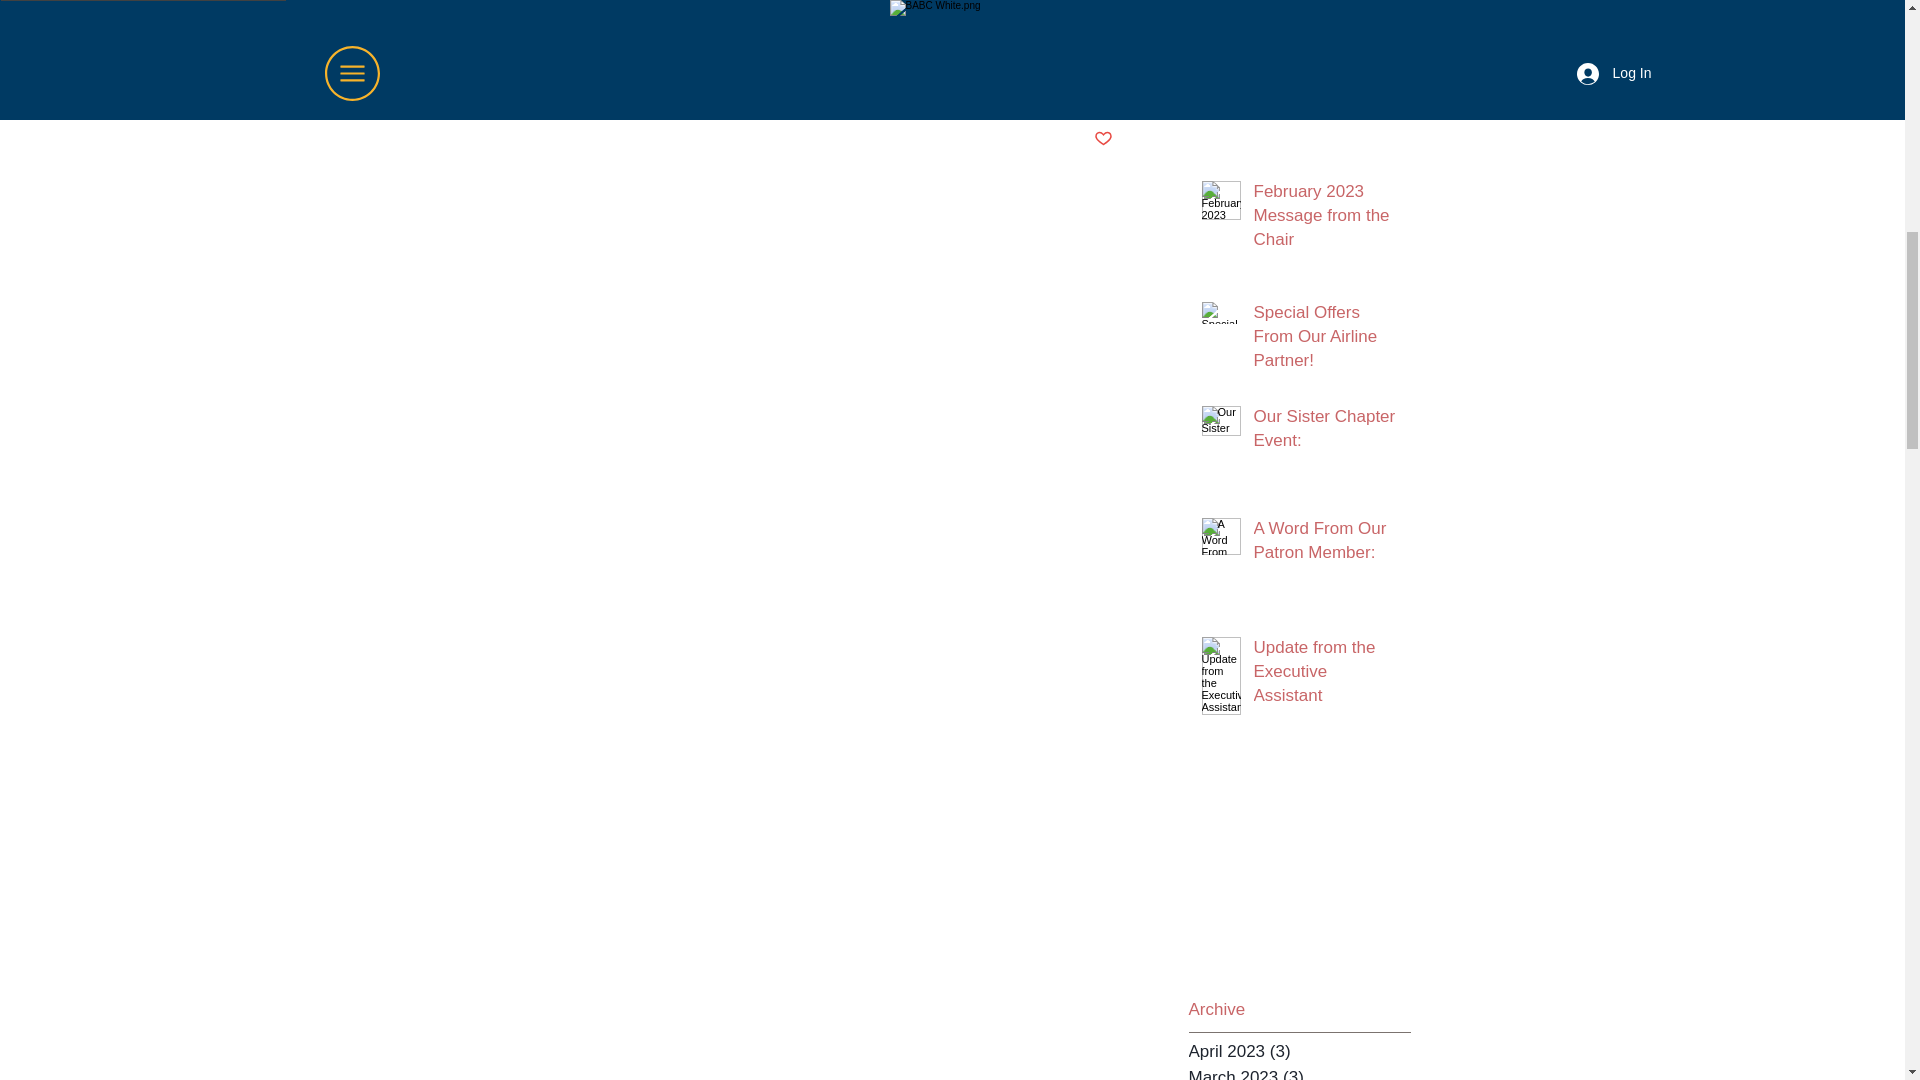 The width and height of the screenshot is (1920, 1080). What do you see at coordinates (591, 9) in the screenshot?
I see `UK business` at bounding box center [591, 9].